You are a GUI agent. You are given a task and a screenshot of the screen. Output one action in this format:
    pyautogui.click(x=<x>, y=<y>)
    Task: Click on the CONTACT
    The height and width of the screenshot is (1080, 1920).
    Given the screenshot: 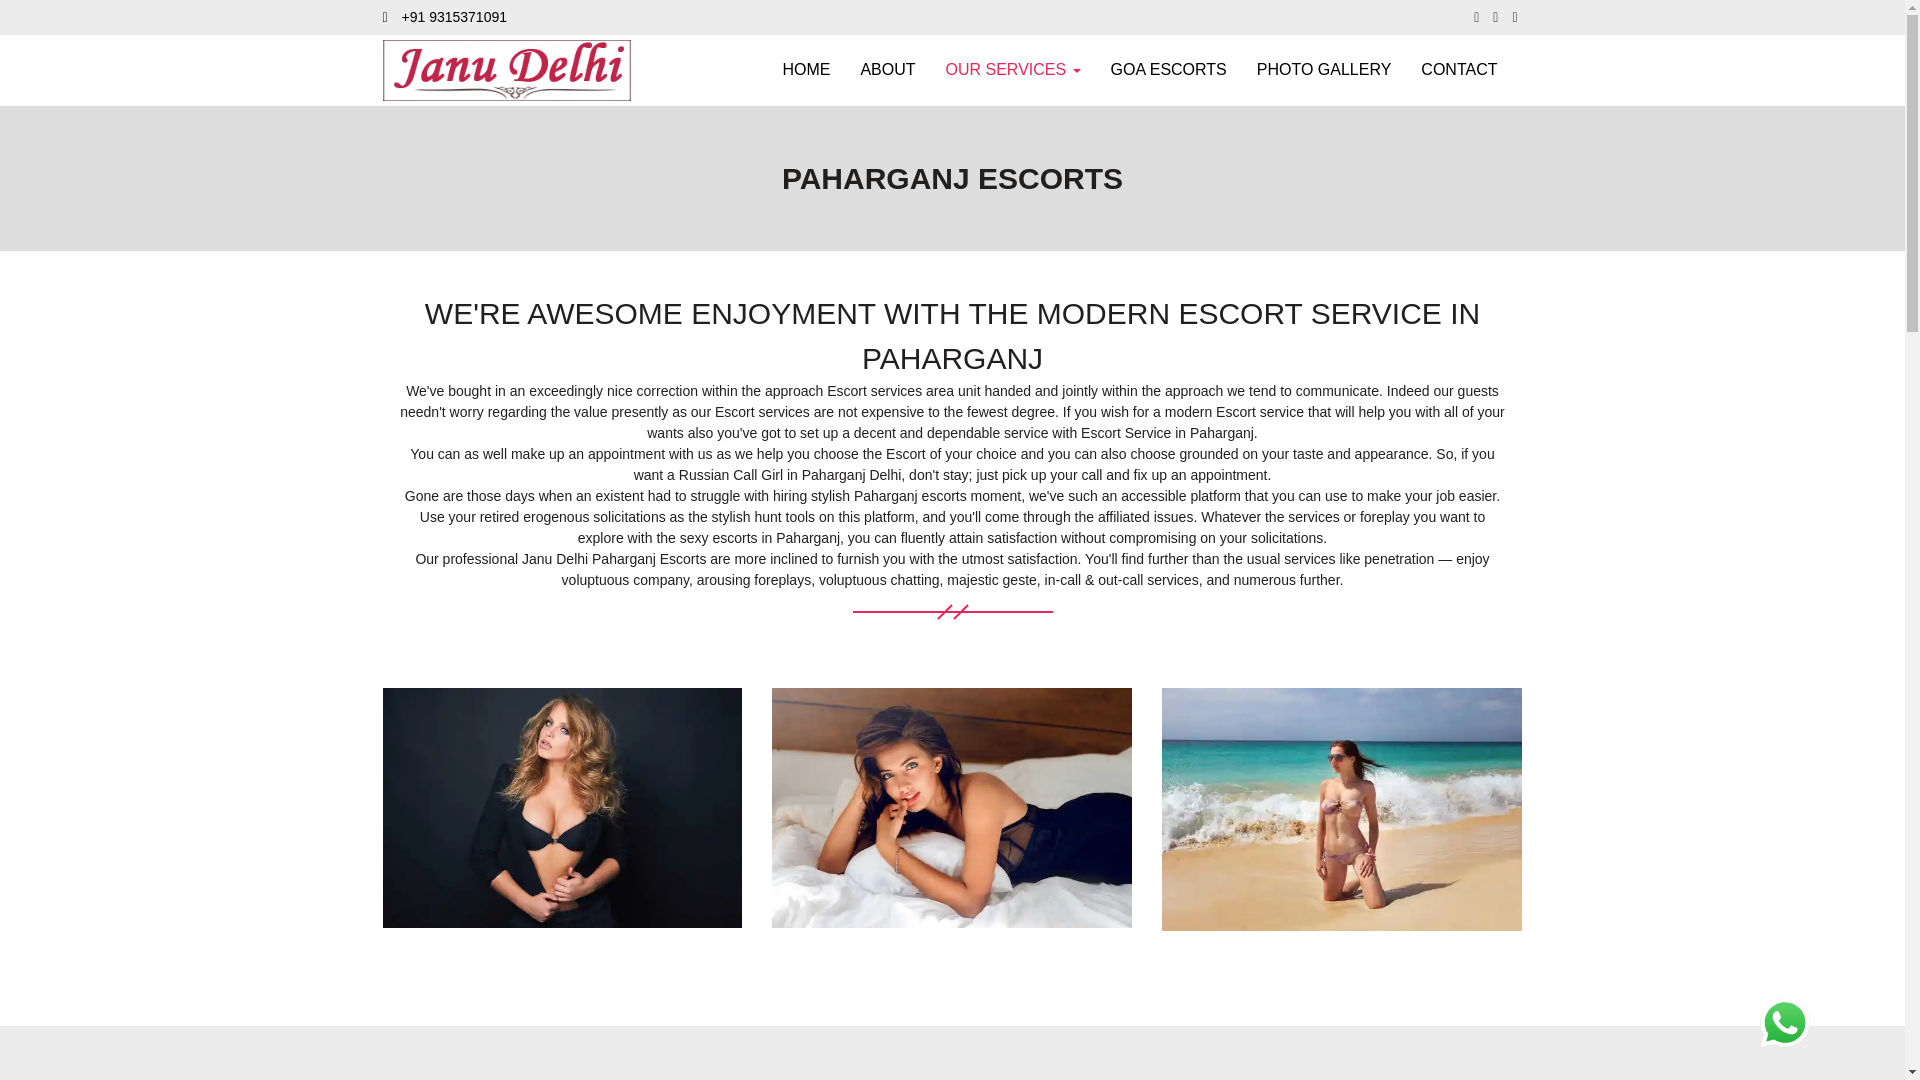 What is the action you would take?
    pyautogui.click(x=1458, y=70)
    